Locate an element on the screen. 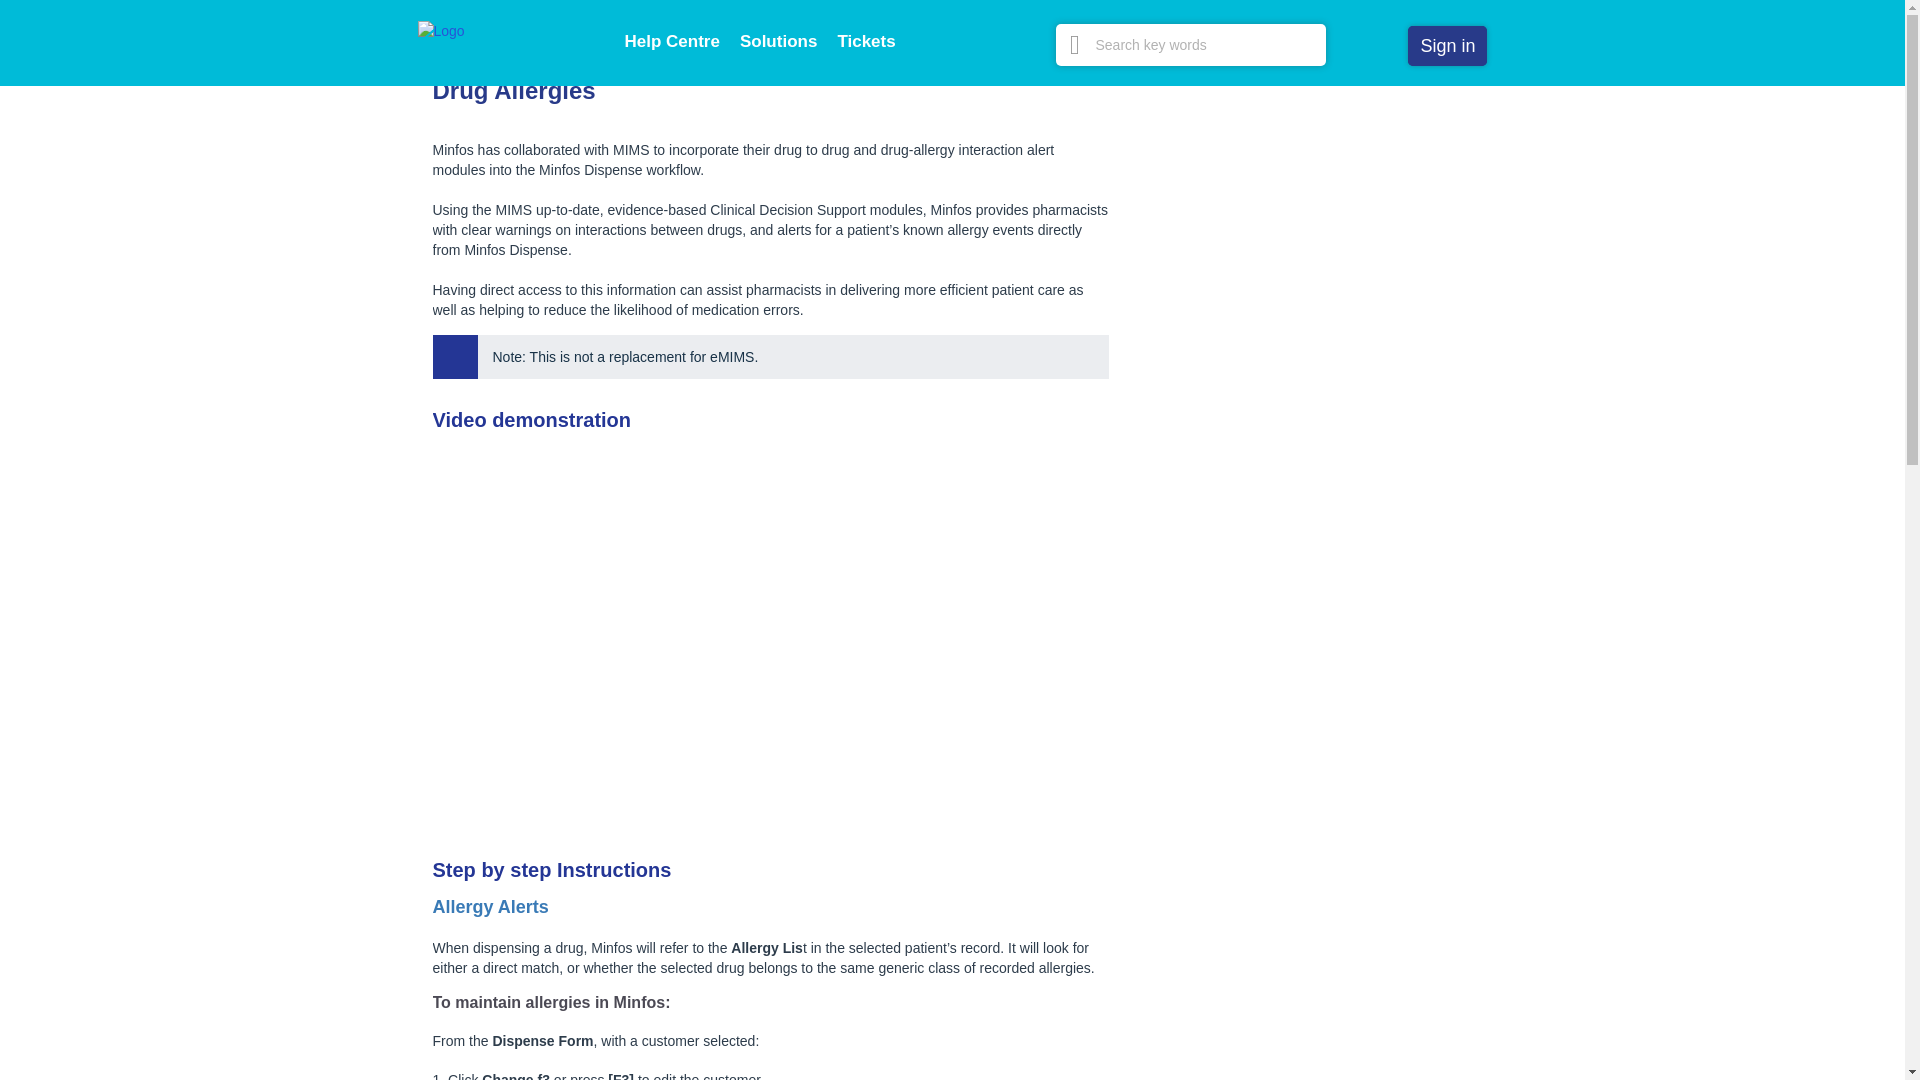  Tickets is located at coordinates (866, 41).